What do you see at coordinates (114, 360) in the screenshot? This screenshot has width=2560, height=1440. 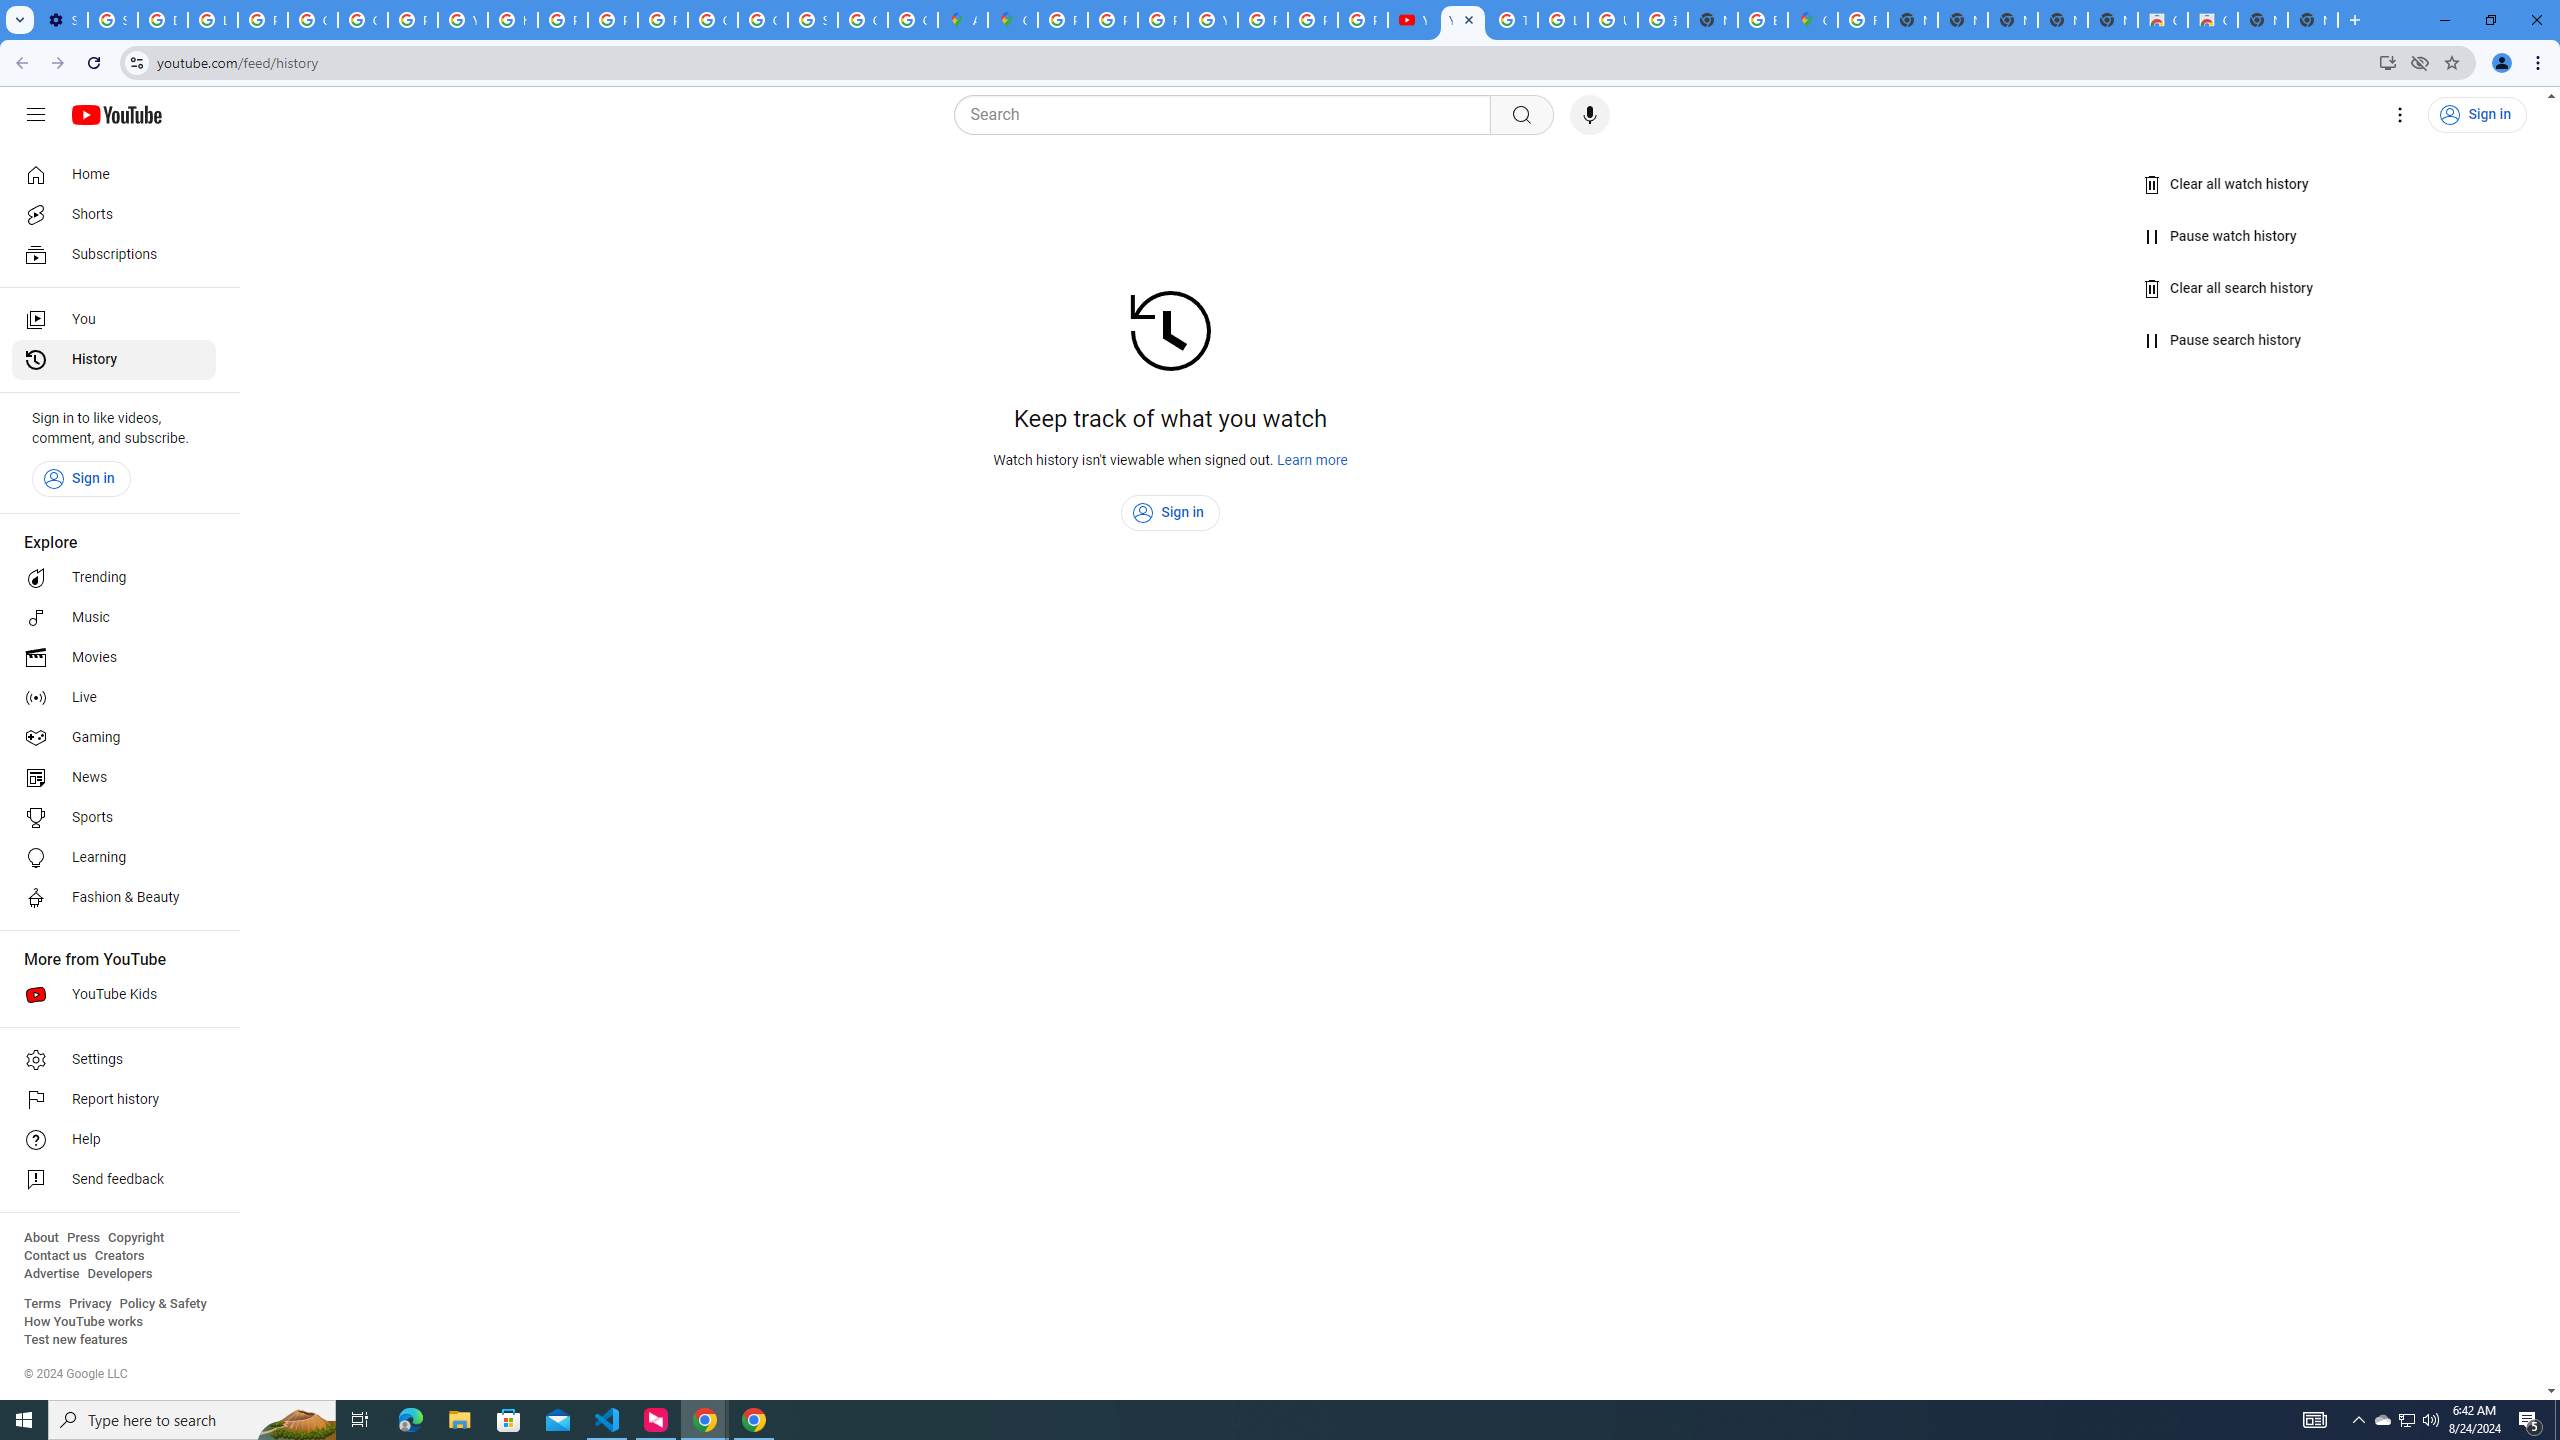 I see `History` at bounding box center [114, 360].